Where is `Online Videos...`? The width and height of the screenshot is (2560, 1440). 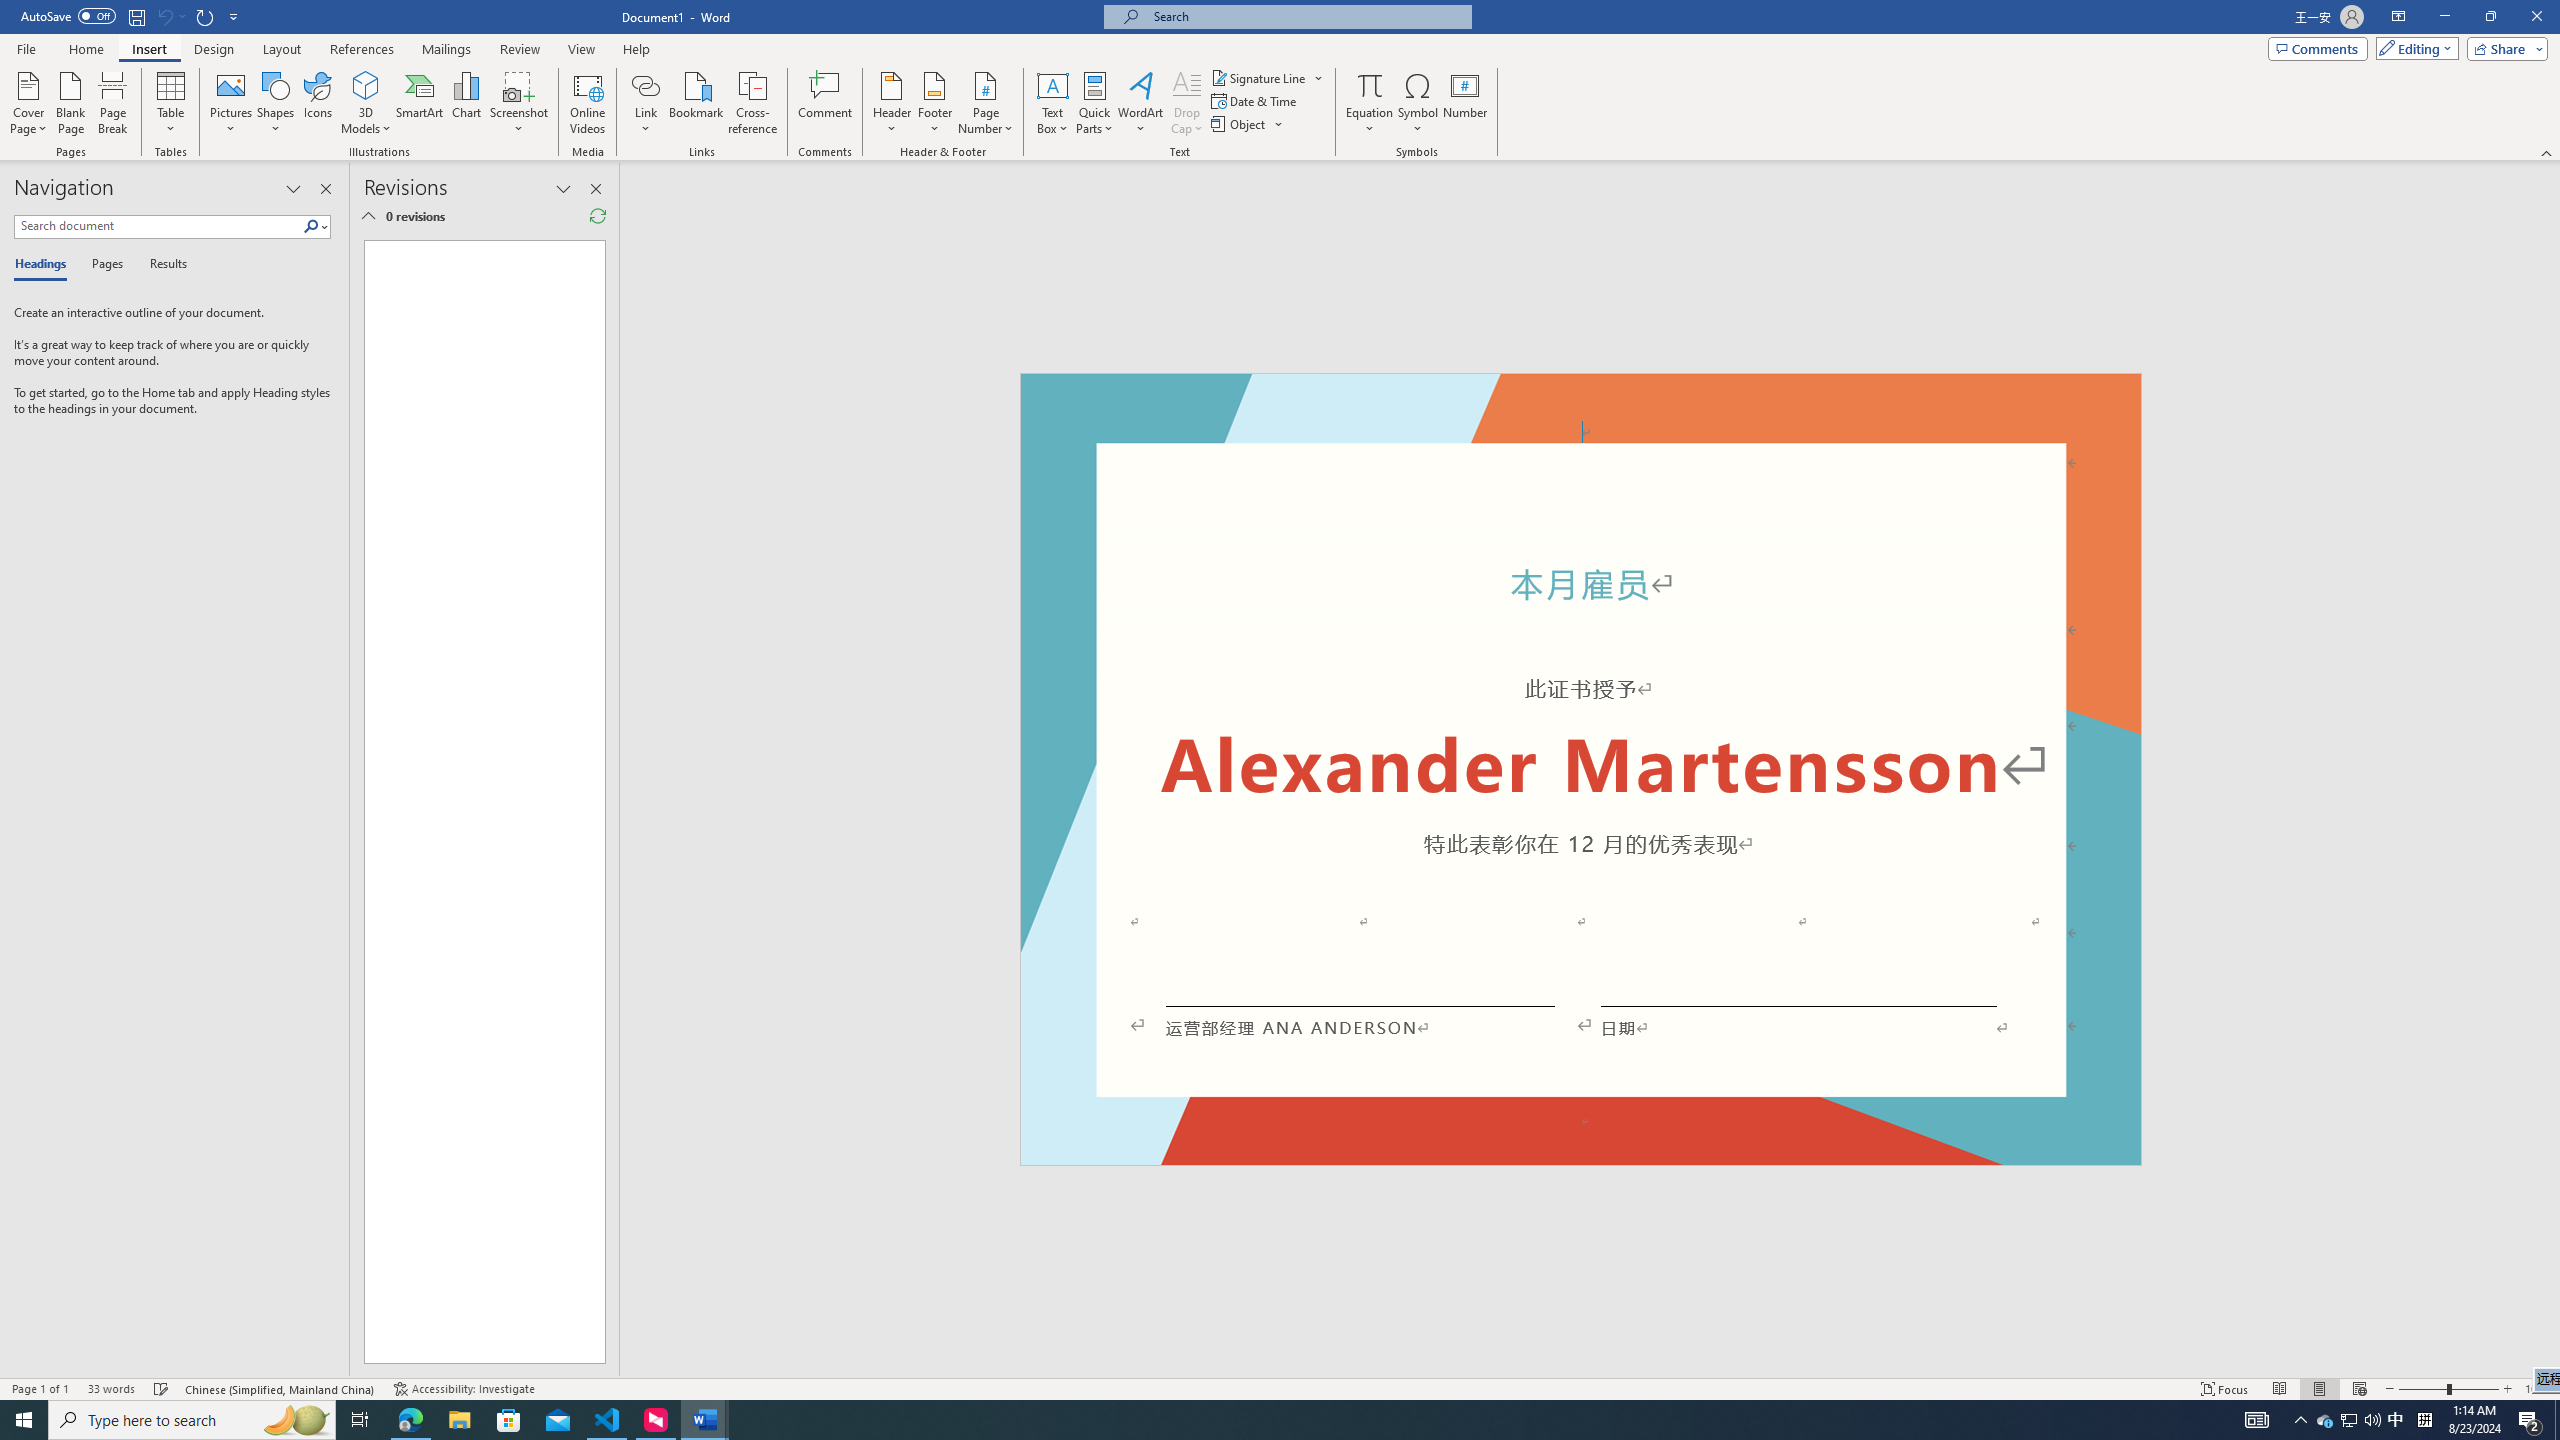 Online Videos... is located at coordinates (587, 103).